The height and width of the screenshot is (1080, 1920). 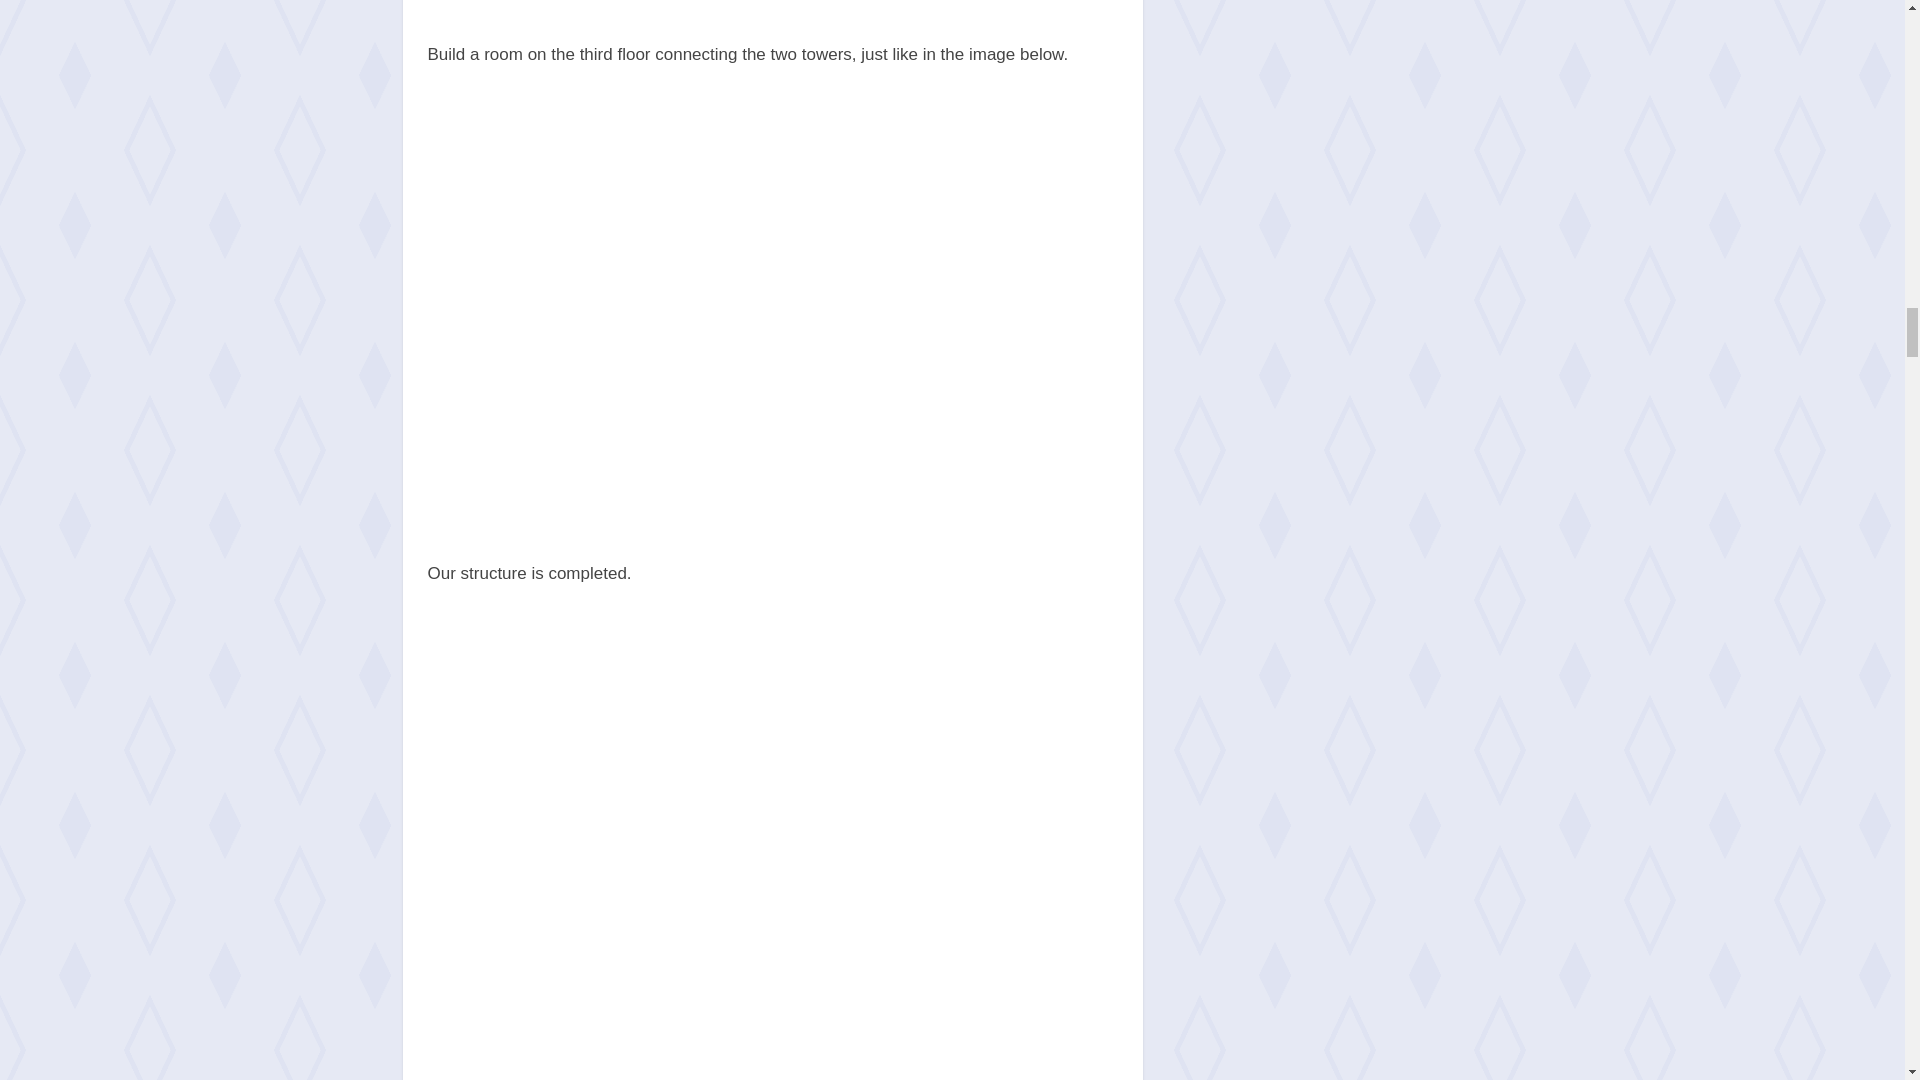 What do you see at coordinates (772, 4) in the screenshot?
I see `The Sims 4 Building: Creating Suspended Buildings 11` at bounding box center [772, 4].